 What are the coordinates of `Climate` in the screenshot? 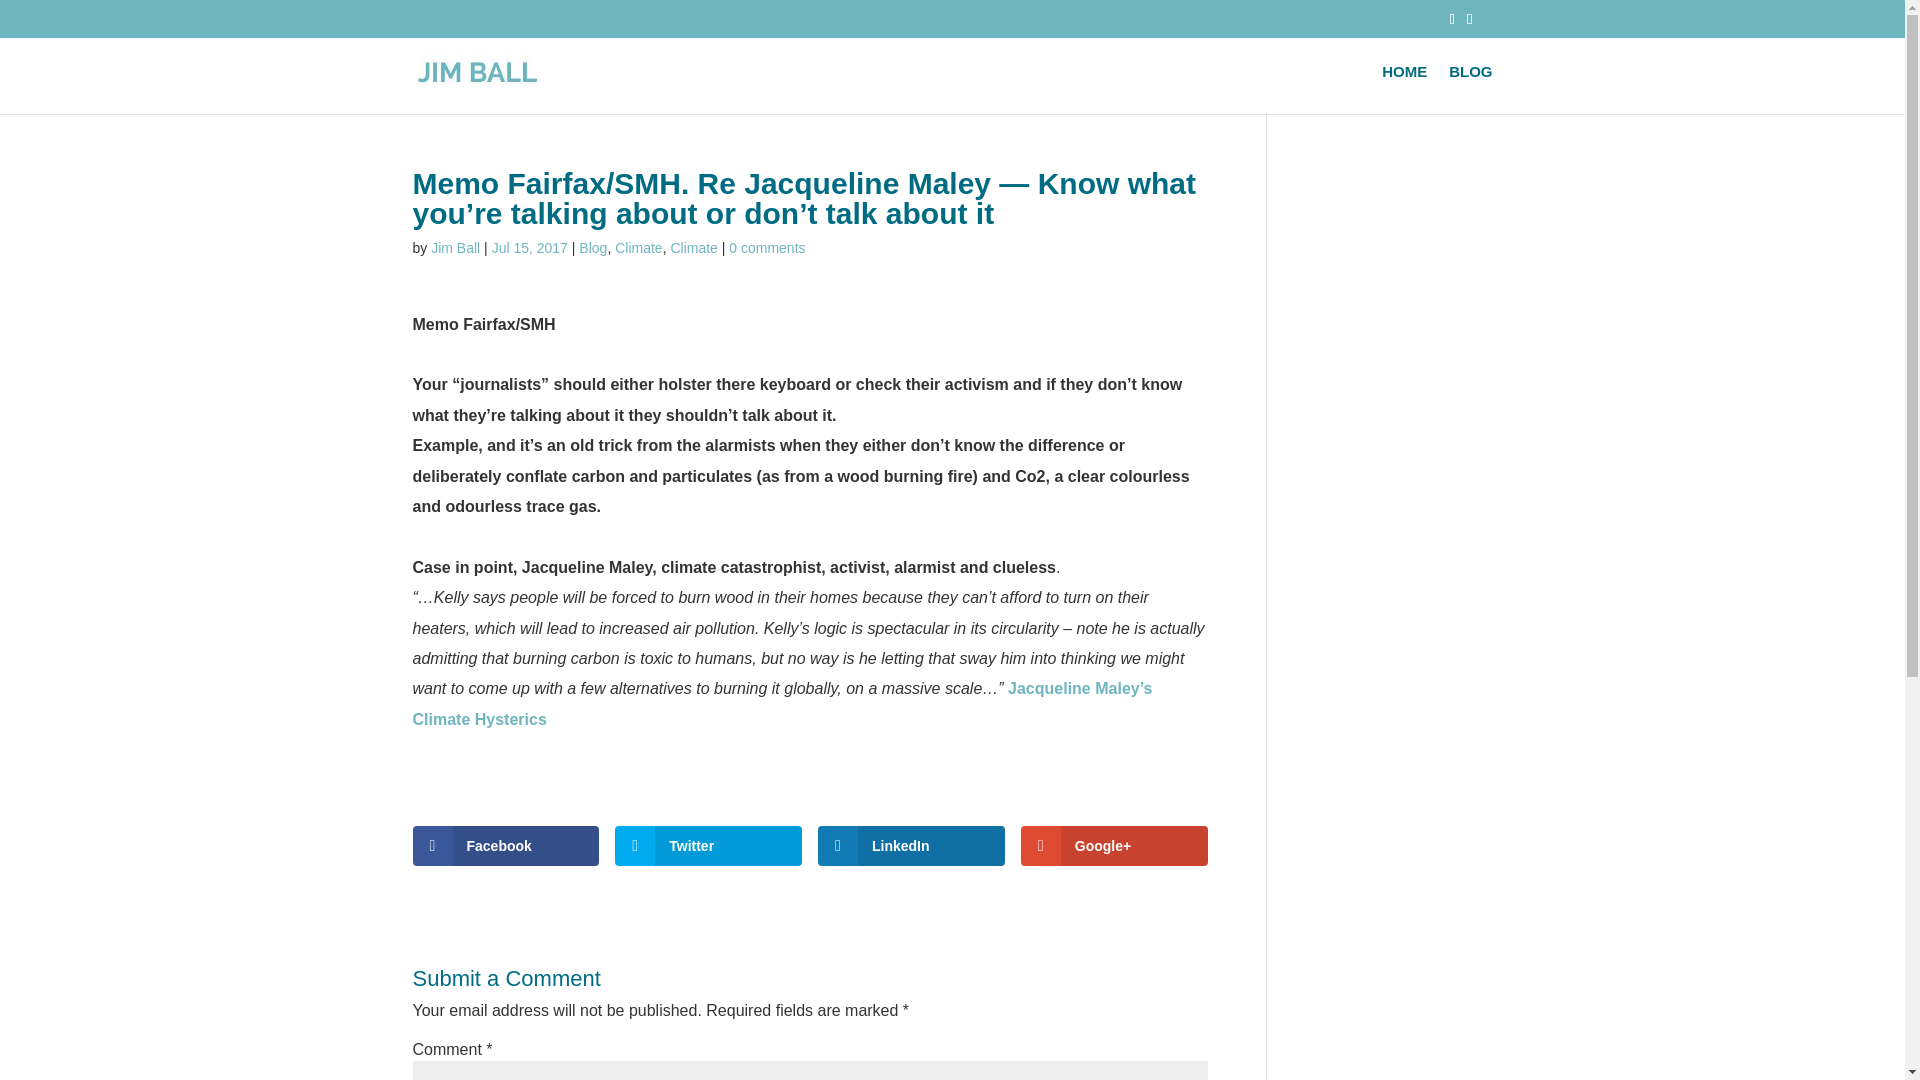 It's located at (693, 247).